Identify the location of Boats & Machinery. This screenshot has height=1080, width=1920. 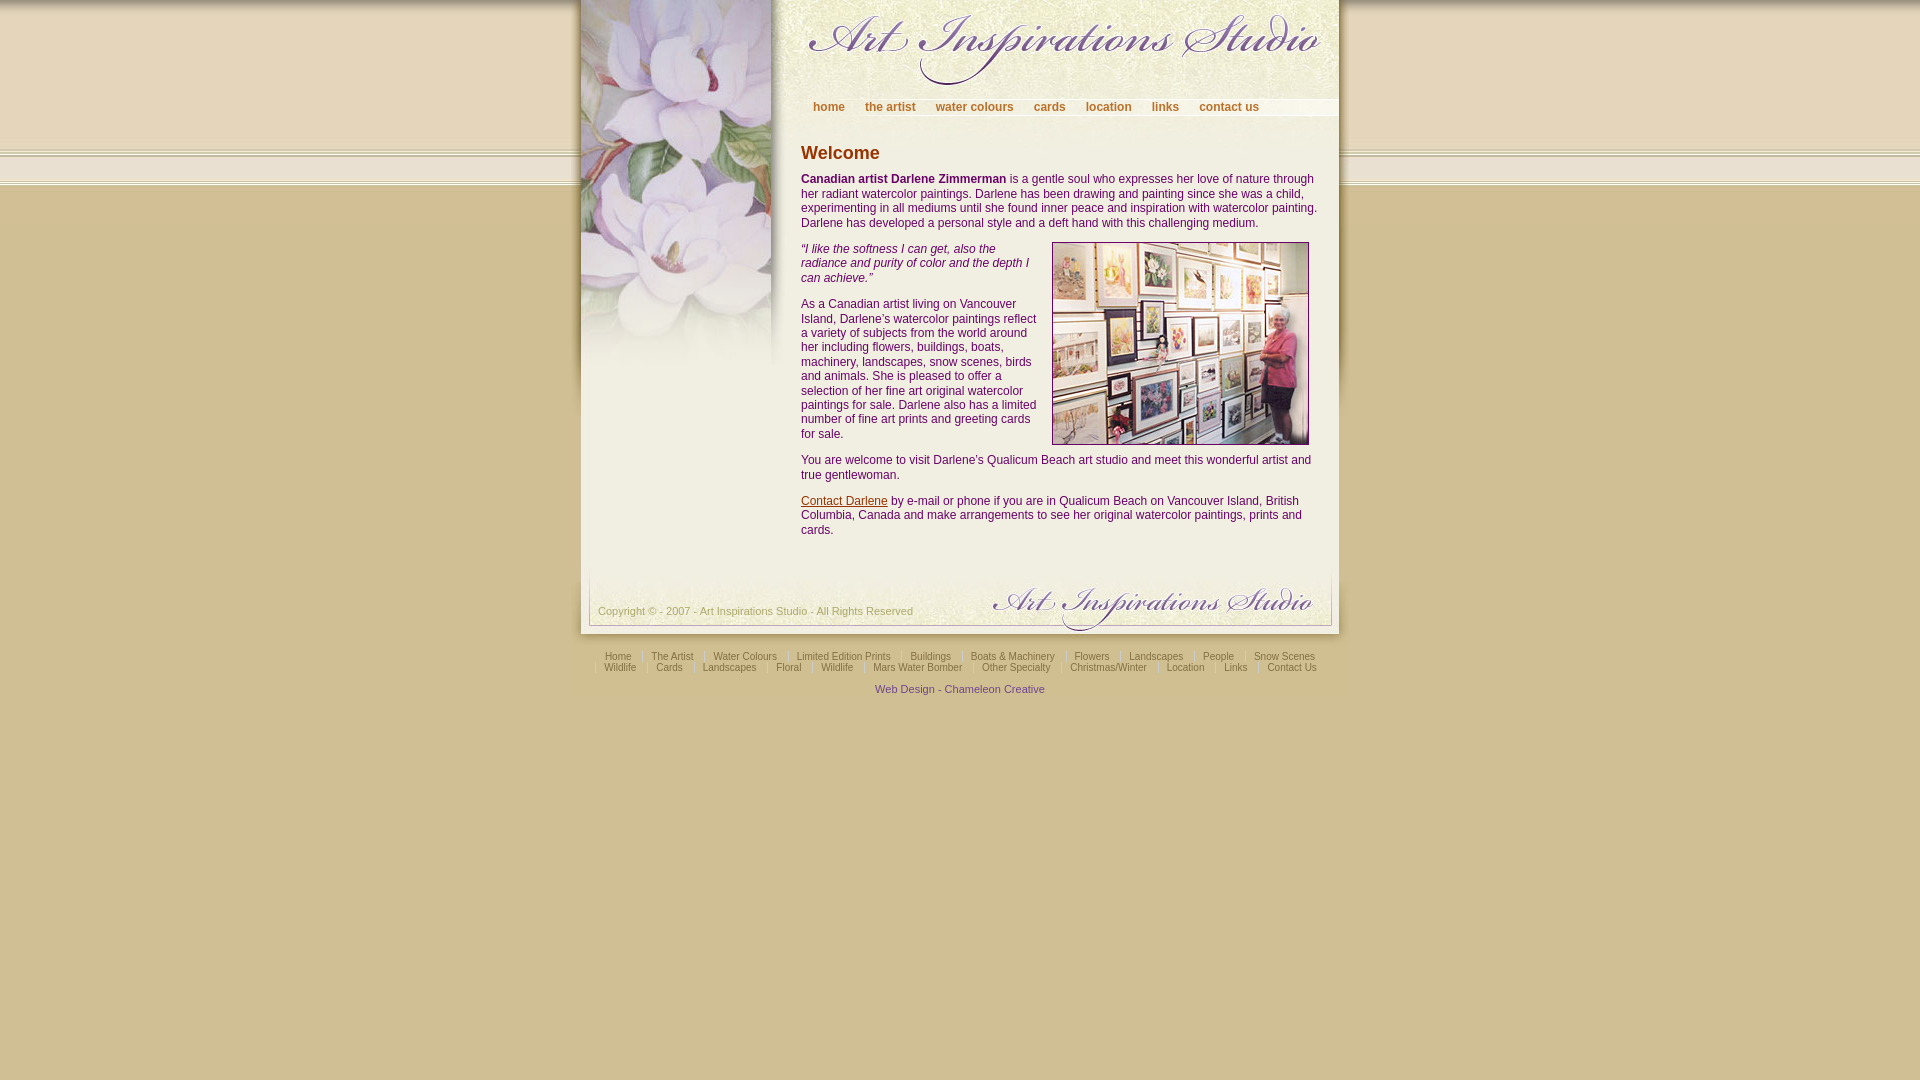
(1013, 656).